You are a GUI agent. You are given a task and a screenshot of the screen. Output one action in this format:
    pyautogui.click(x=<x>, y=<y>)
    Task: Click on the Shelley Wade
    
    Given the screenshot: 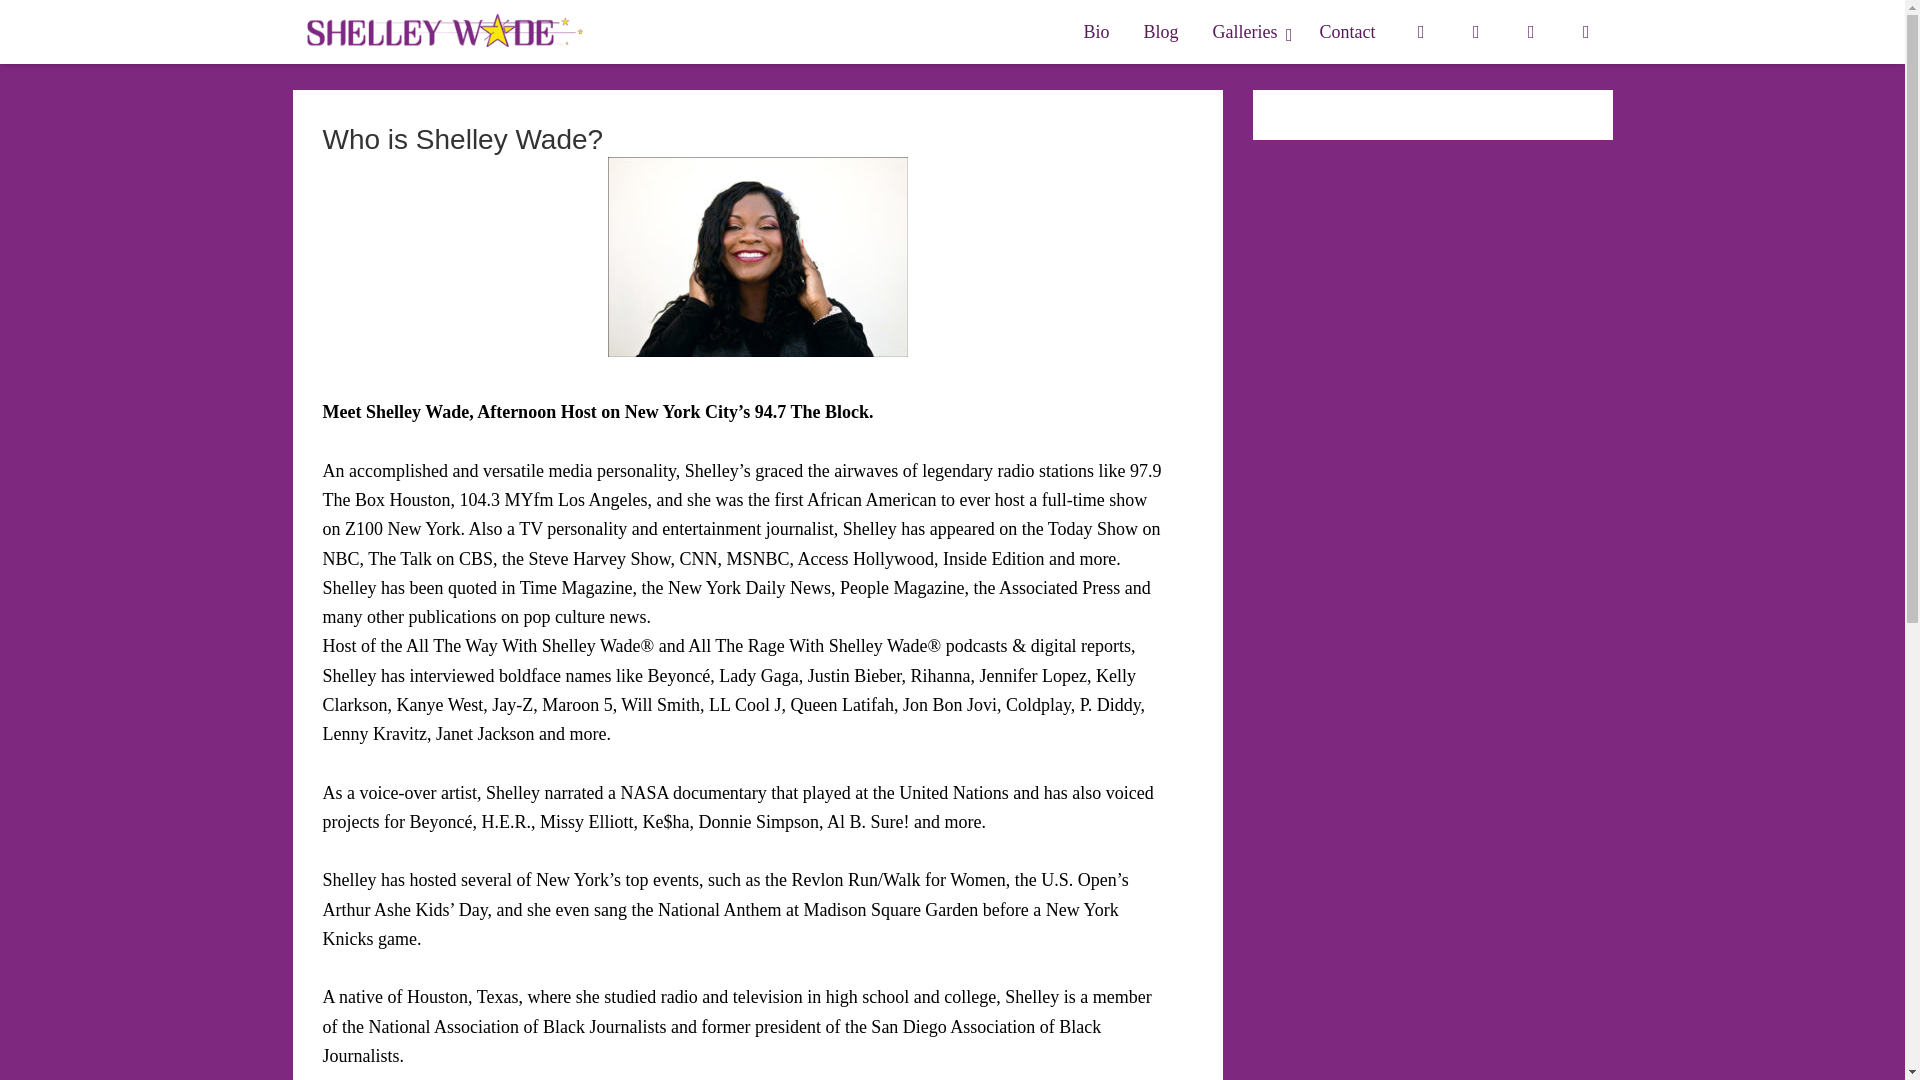 What is the action you would take?
    pyautogui.click(x=1250, y=32)
    